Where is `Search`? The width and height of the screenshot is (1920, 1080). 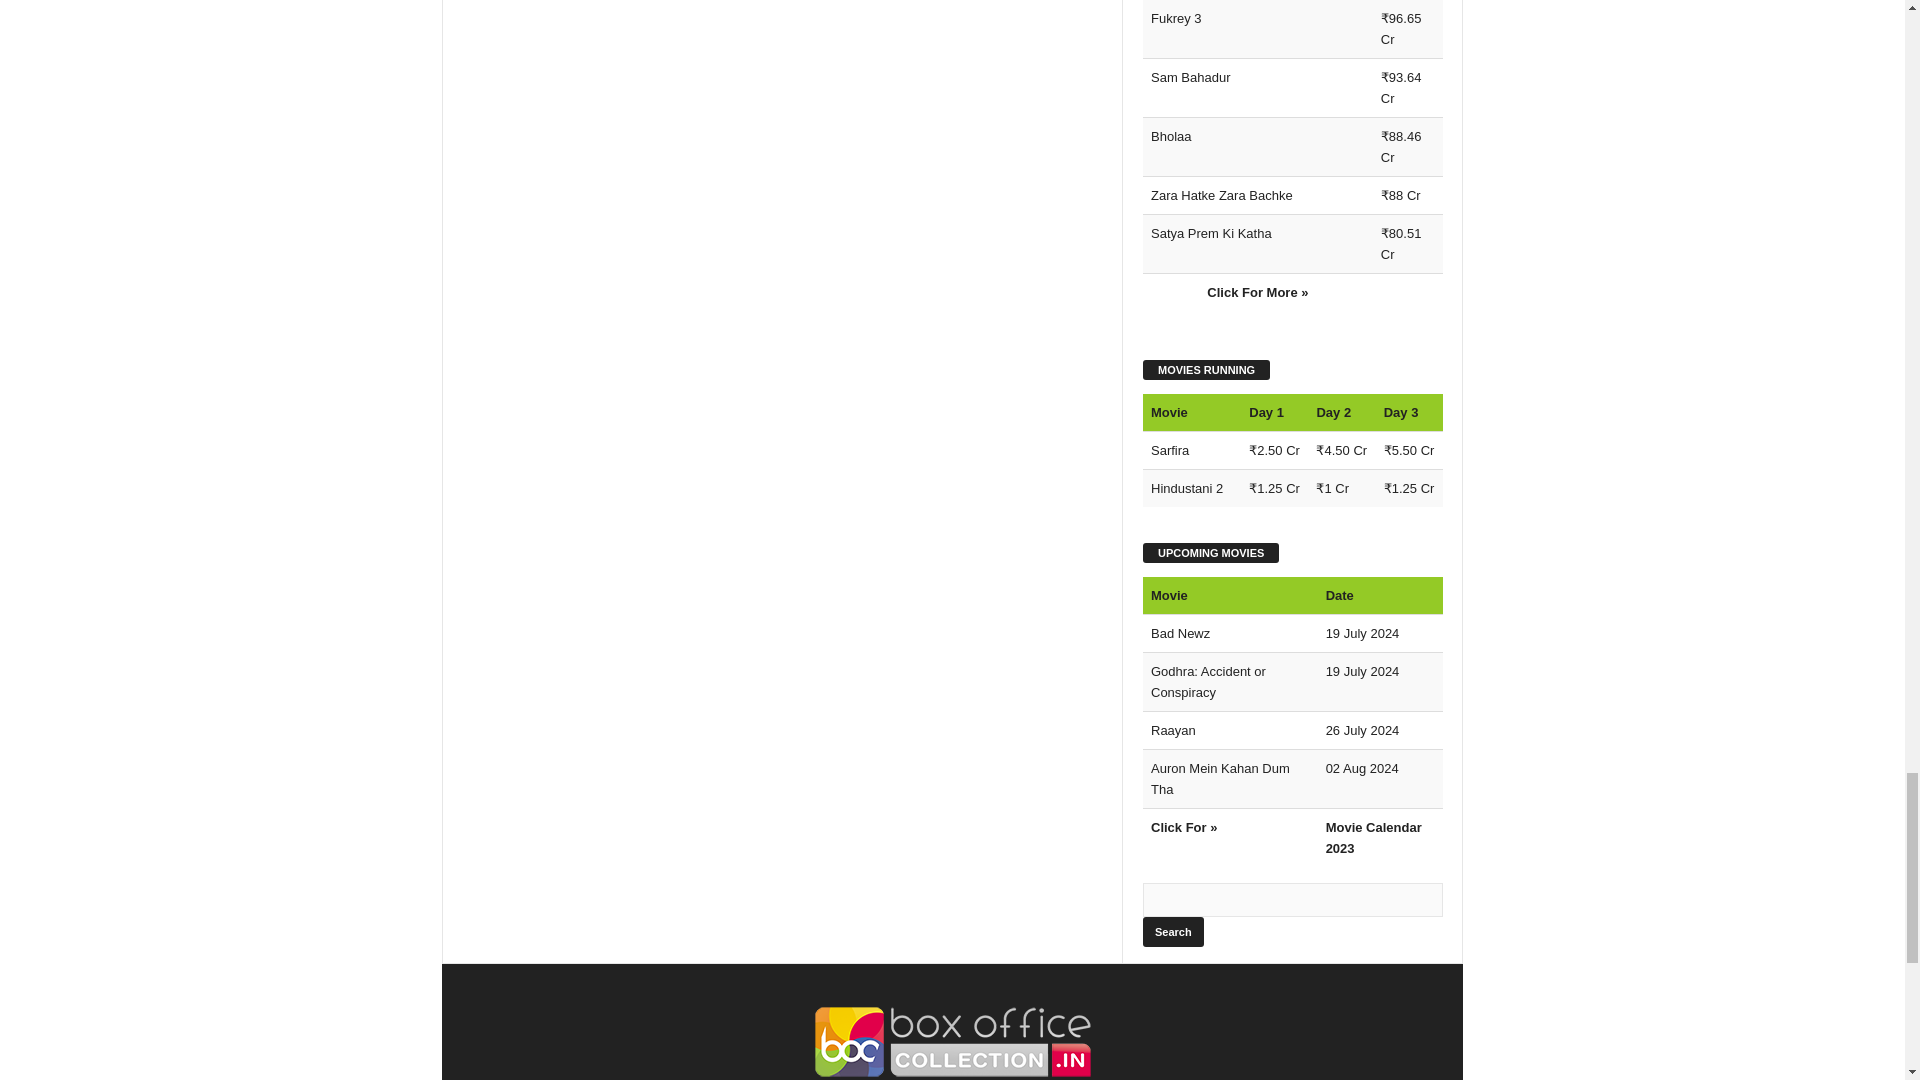 Search is located at coordinates (1172, 932).